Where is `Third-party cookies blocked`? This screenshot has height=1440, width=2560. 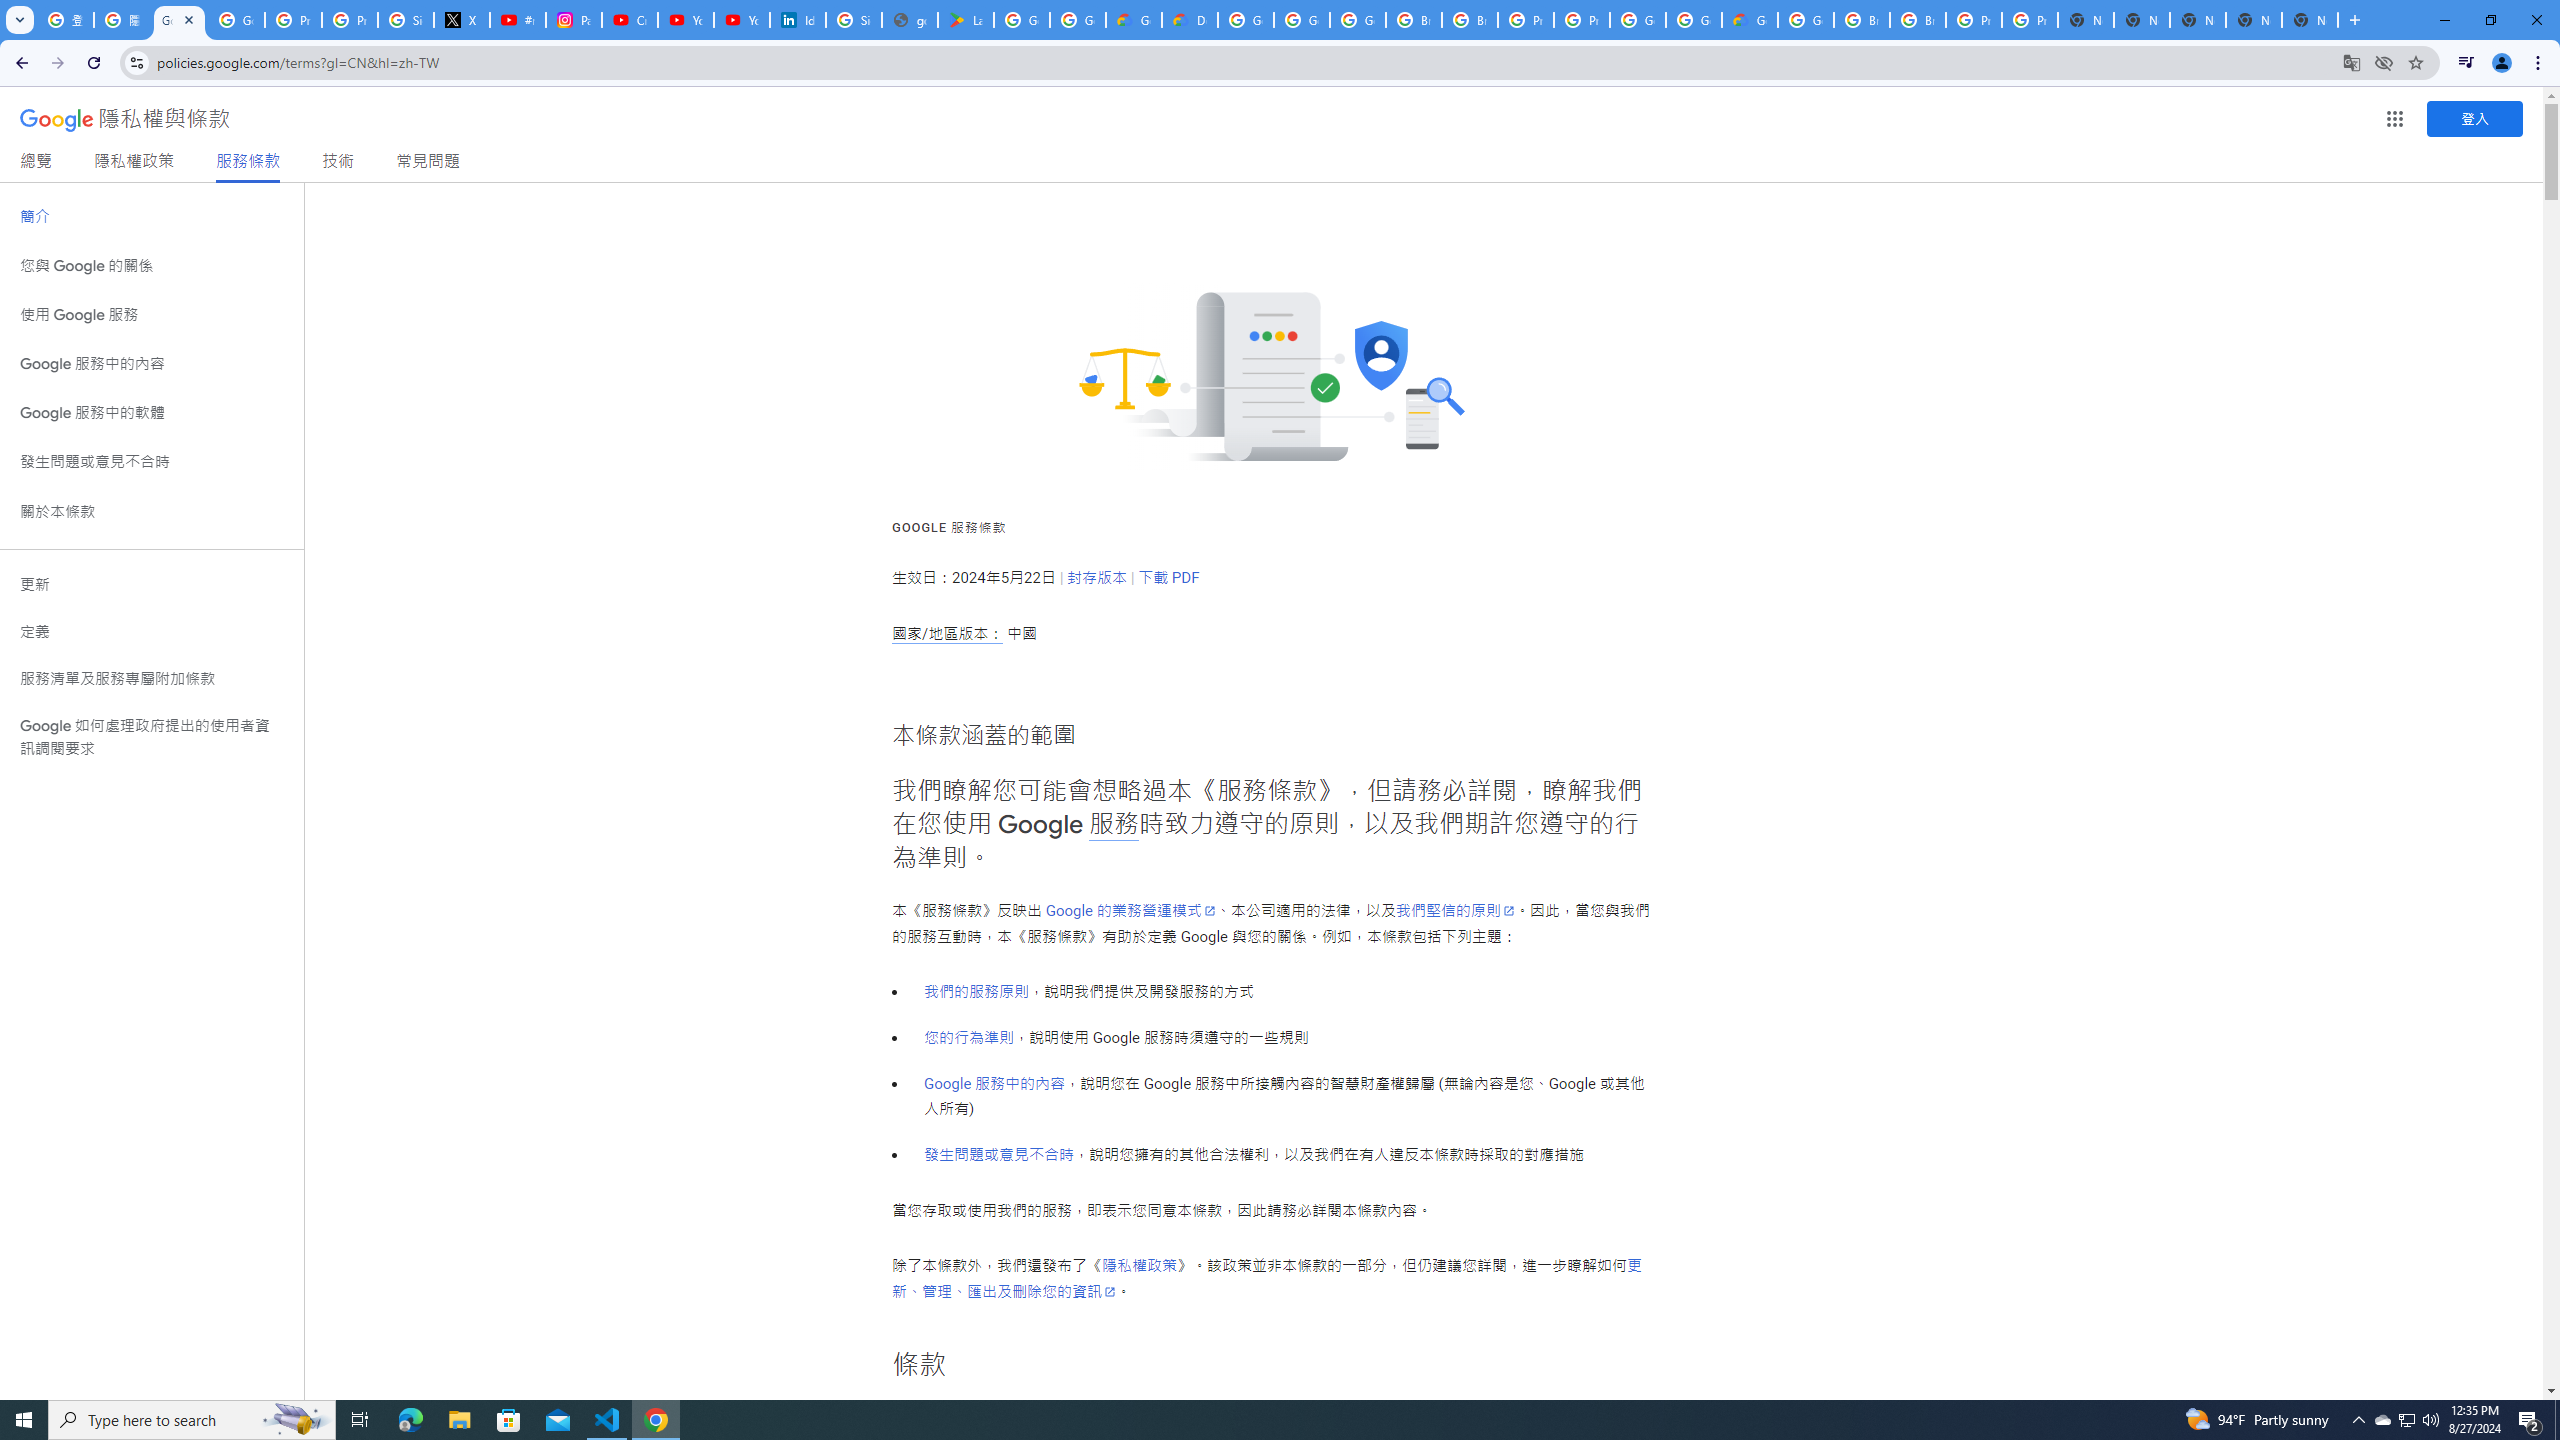 Third-party cookies blocked is located at coordinates (2384, 62).